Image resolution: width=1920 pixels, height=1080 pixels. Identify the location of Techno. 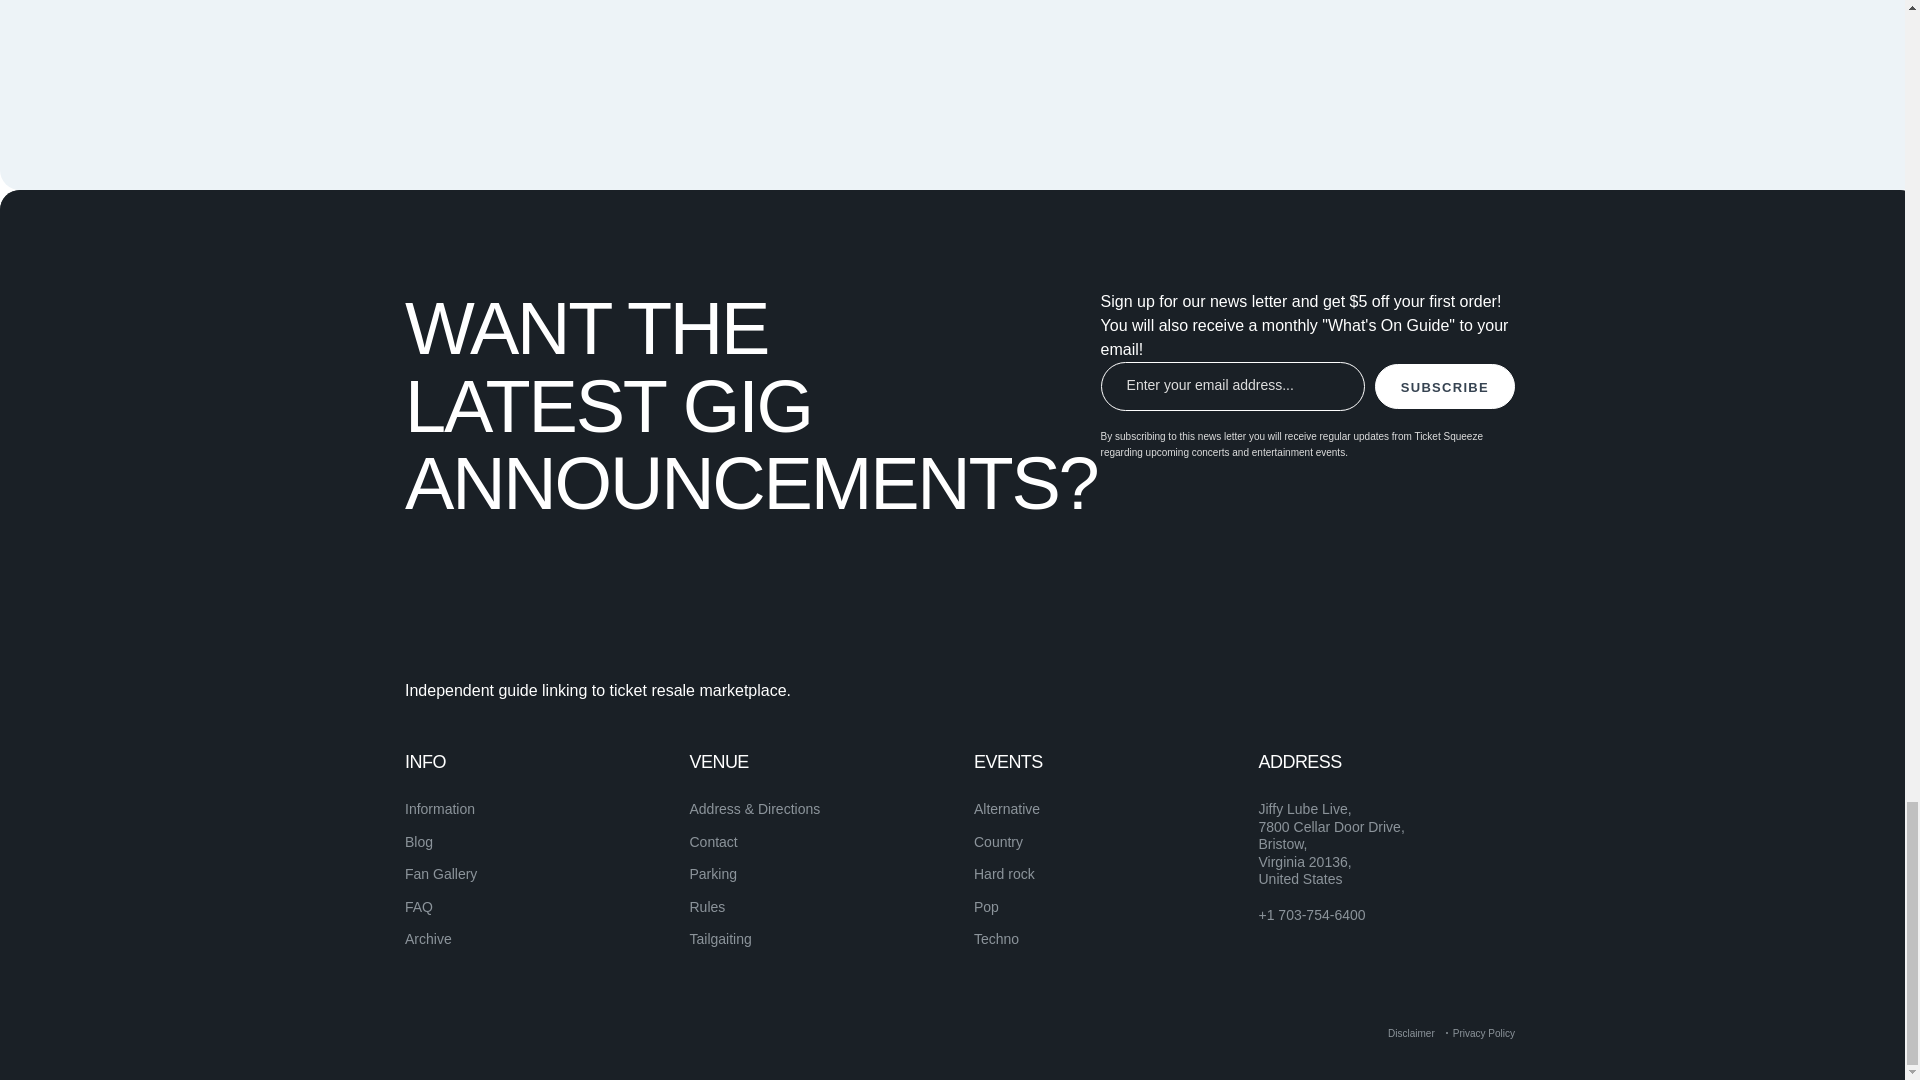
(996, 938).